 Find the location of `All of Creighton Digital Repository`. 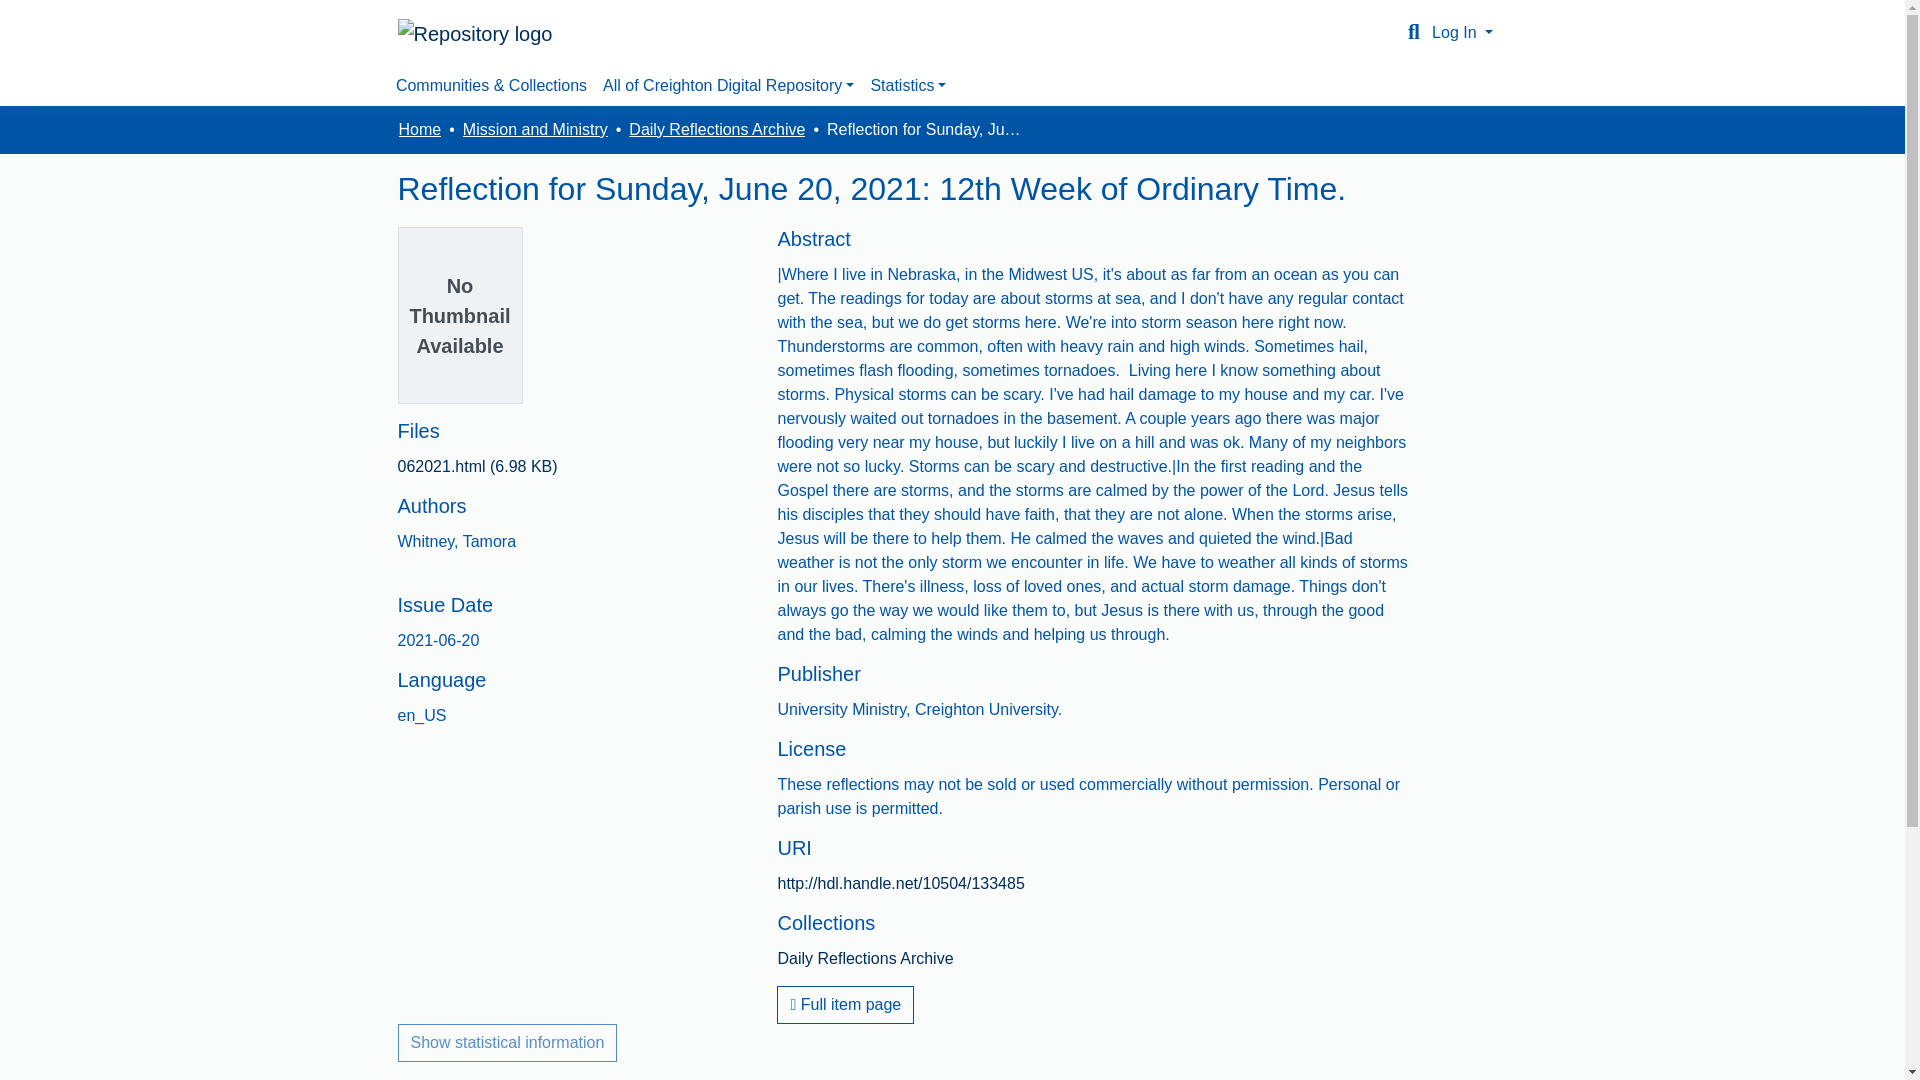

All of Creighton Digital Repository is located at coordinates (728, 85).